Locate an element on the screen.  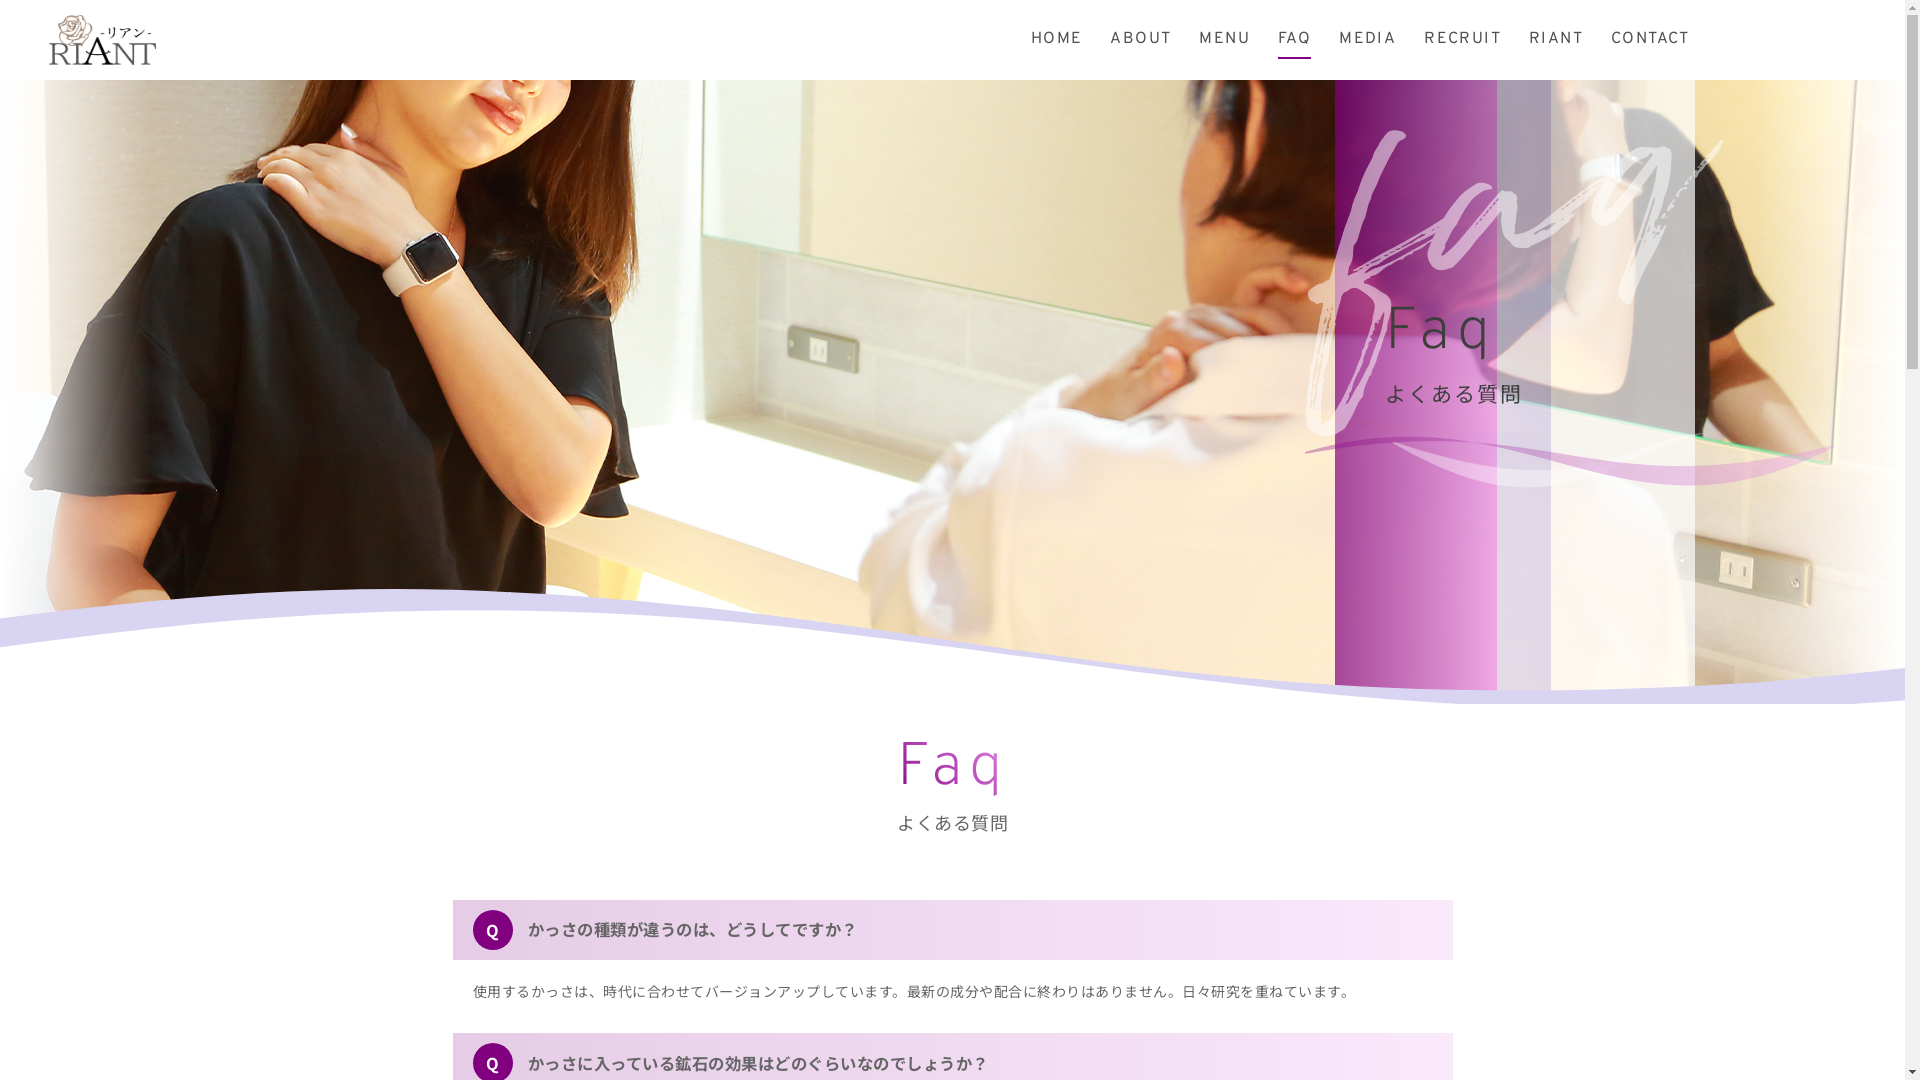
ABOUT is located at coordinates (1140, 44).